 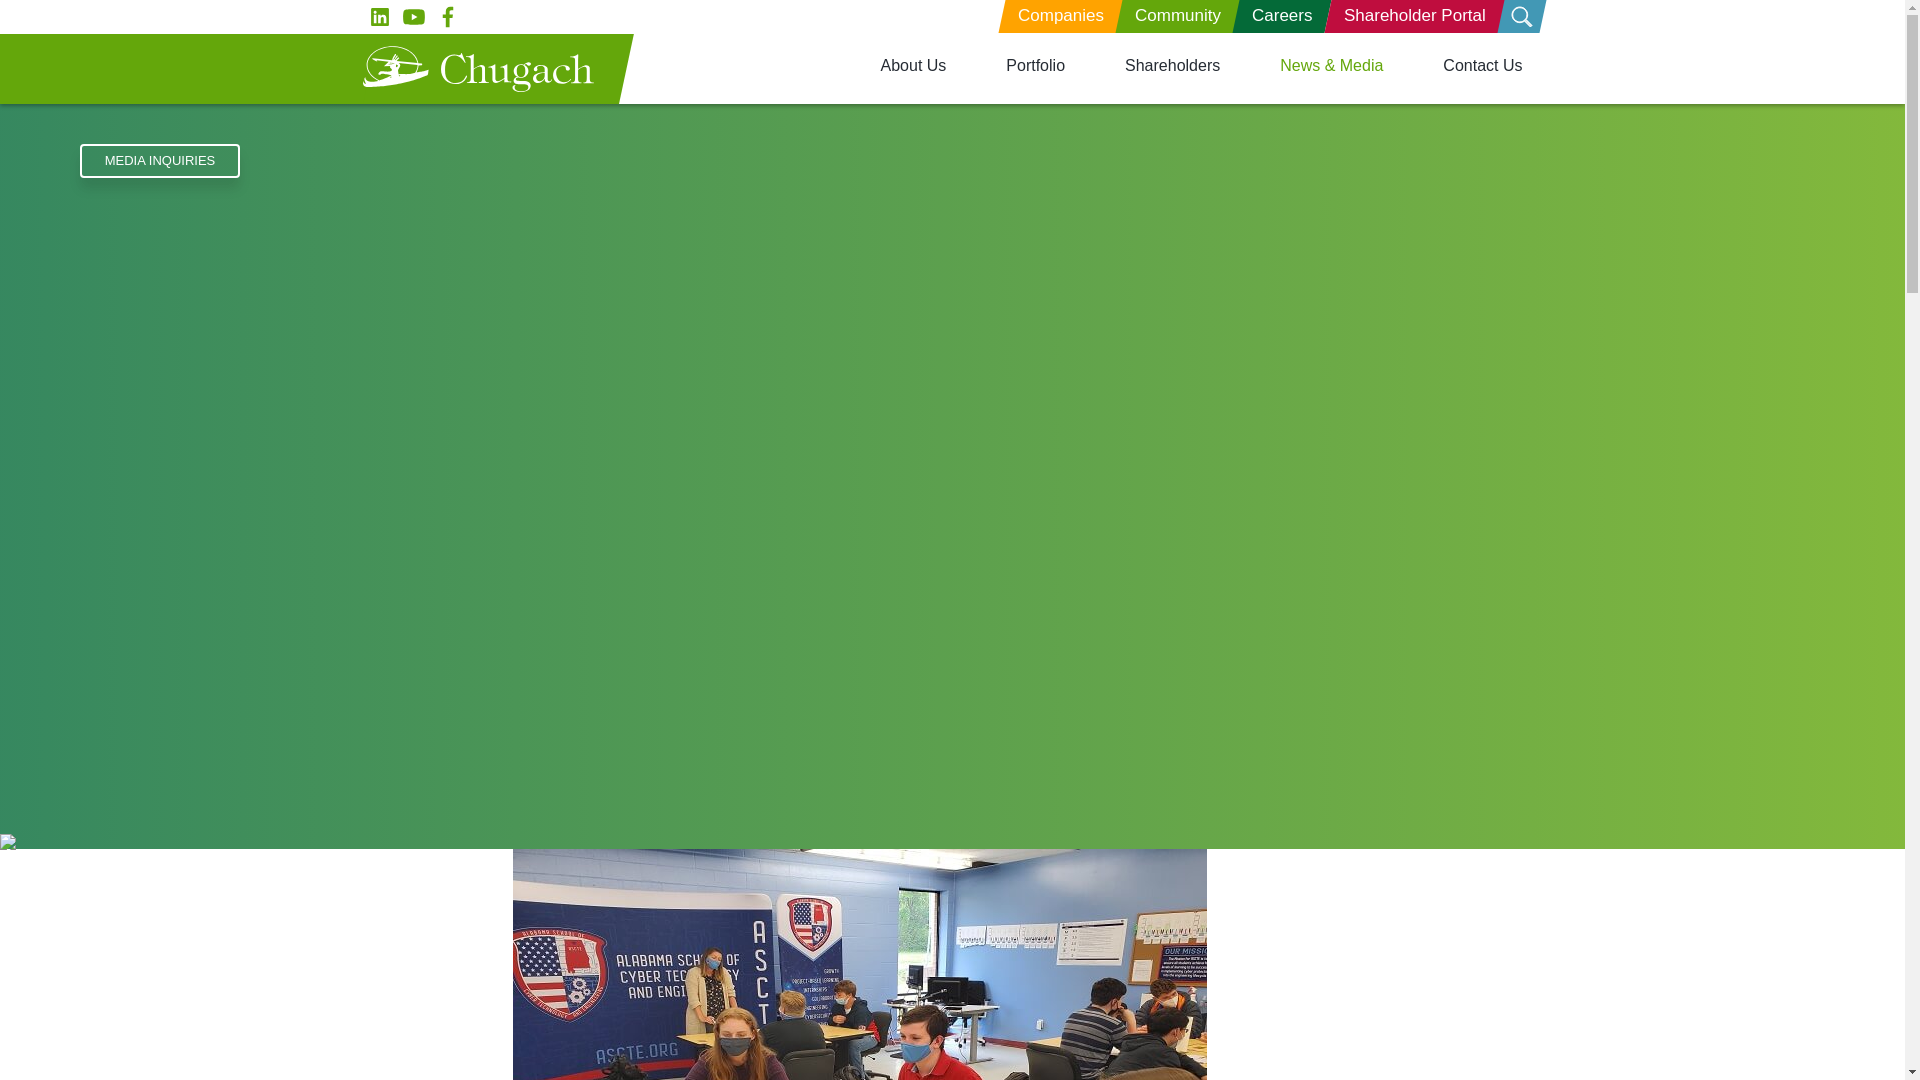 I want to click on Shareholder Portal, so click(x=1410, y=16).